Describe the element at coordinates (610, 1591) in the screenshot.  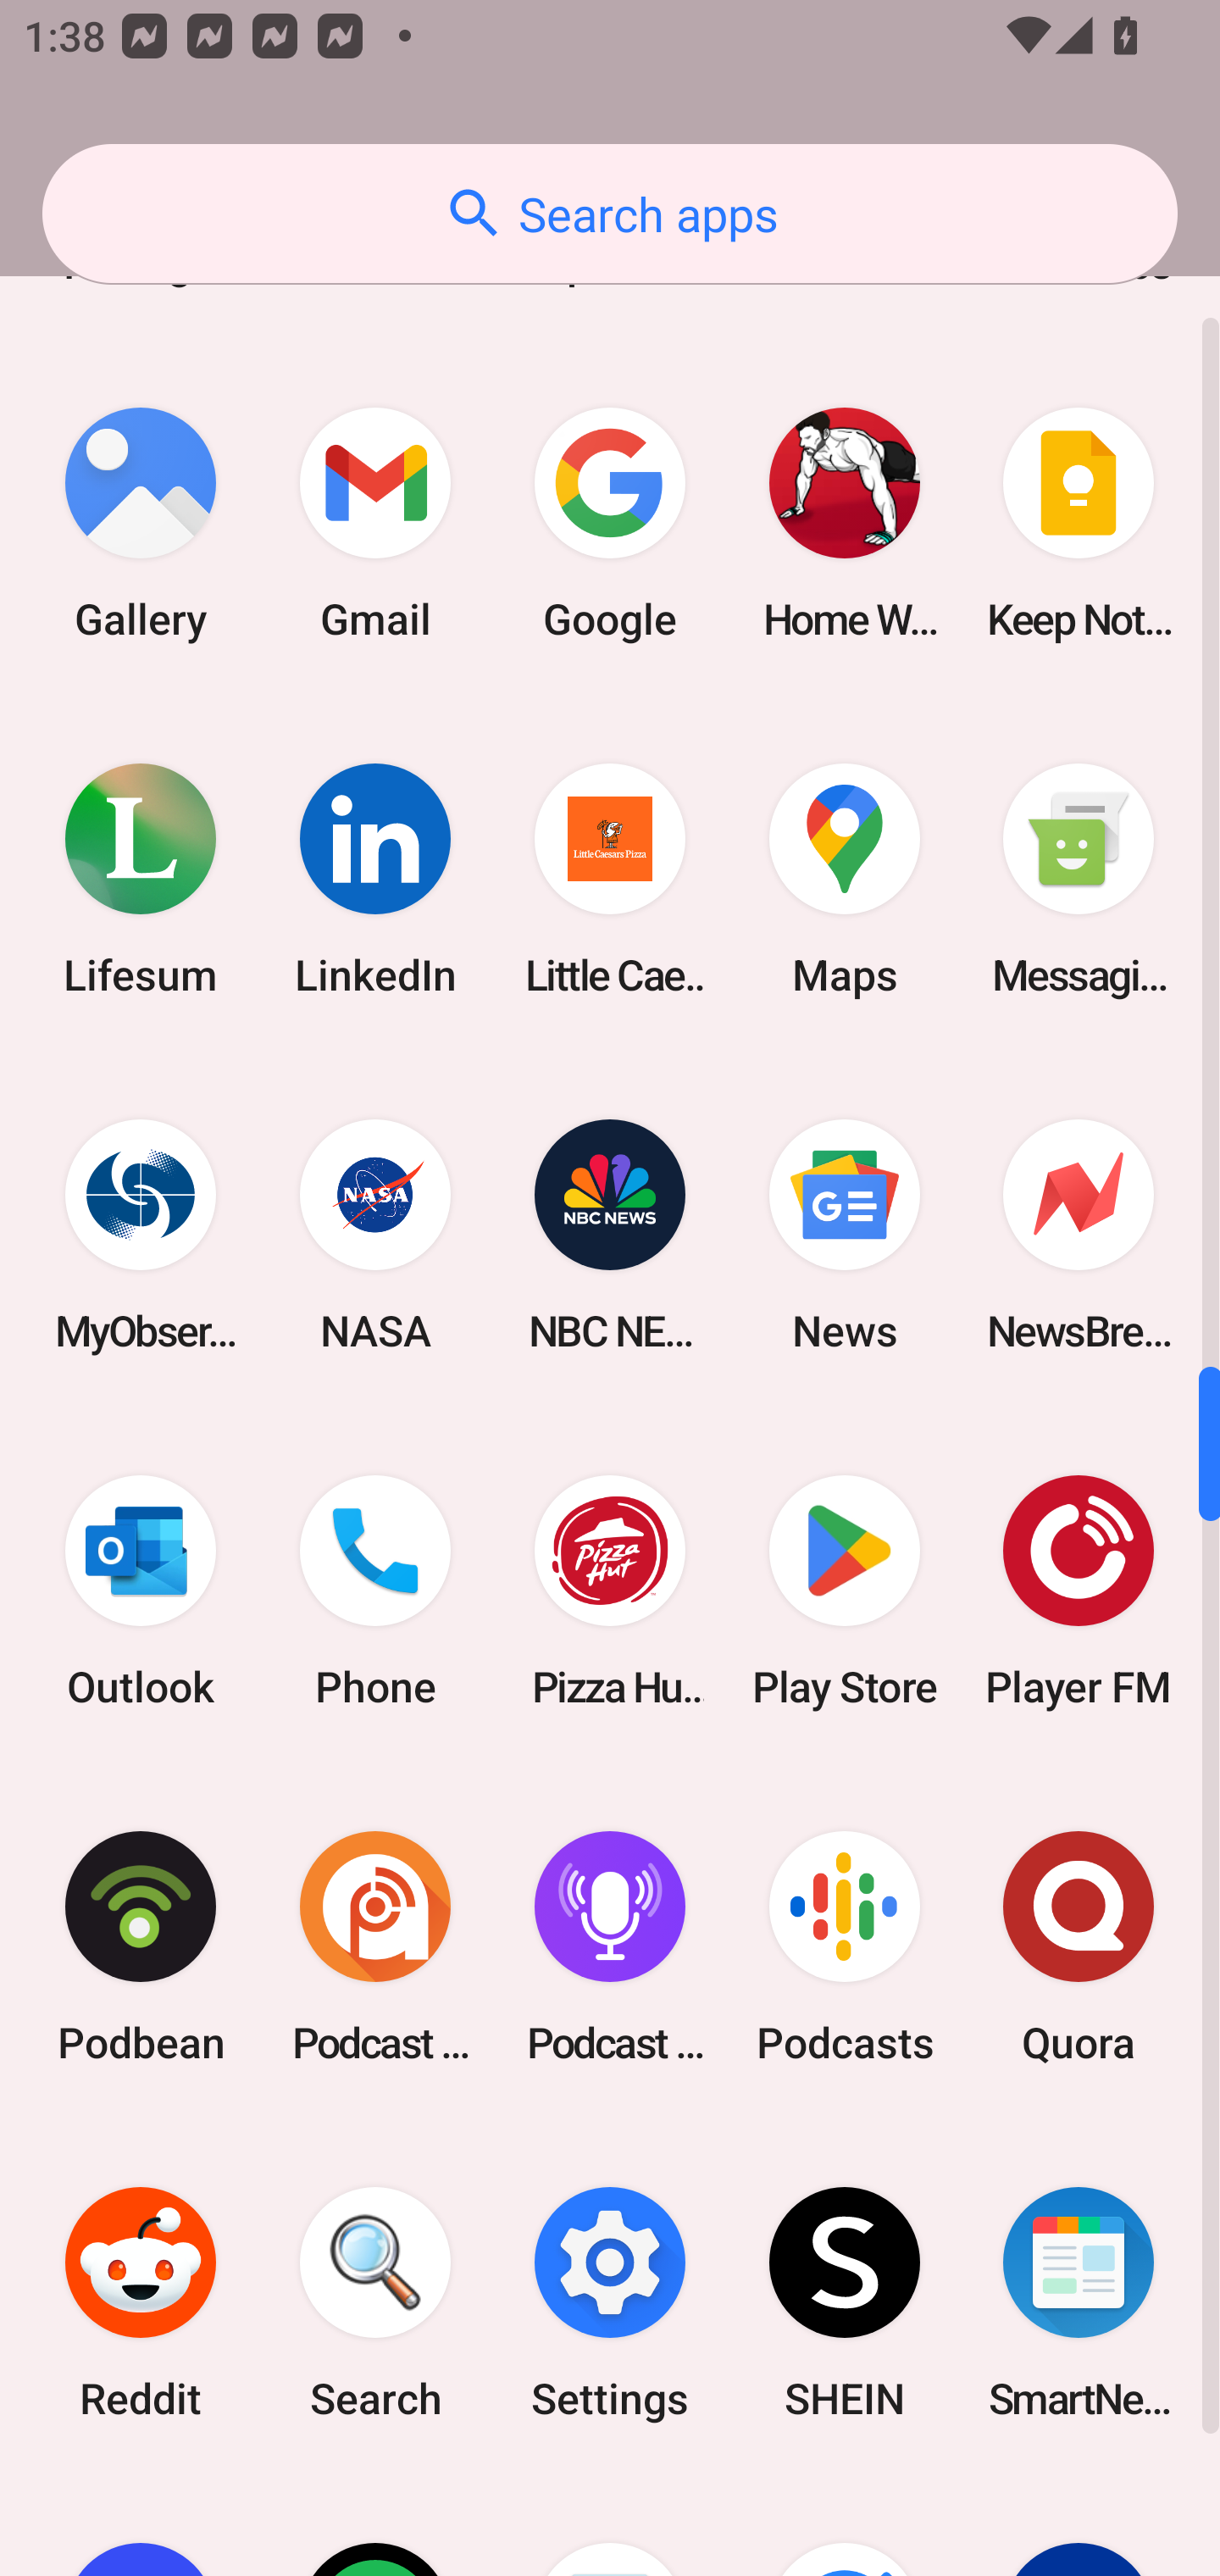
I see `Pizza Hut HK & Macau` at that location.